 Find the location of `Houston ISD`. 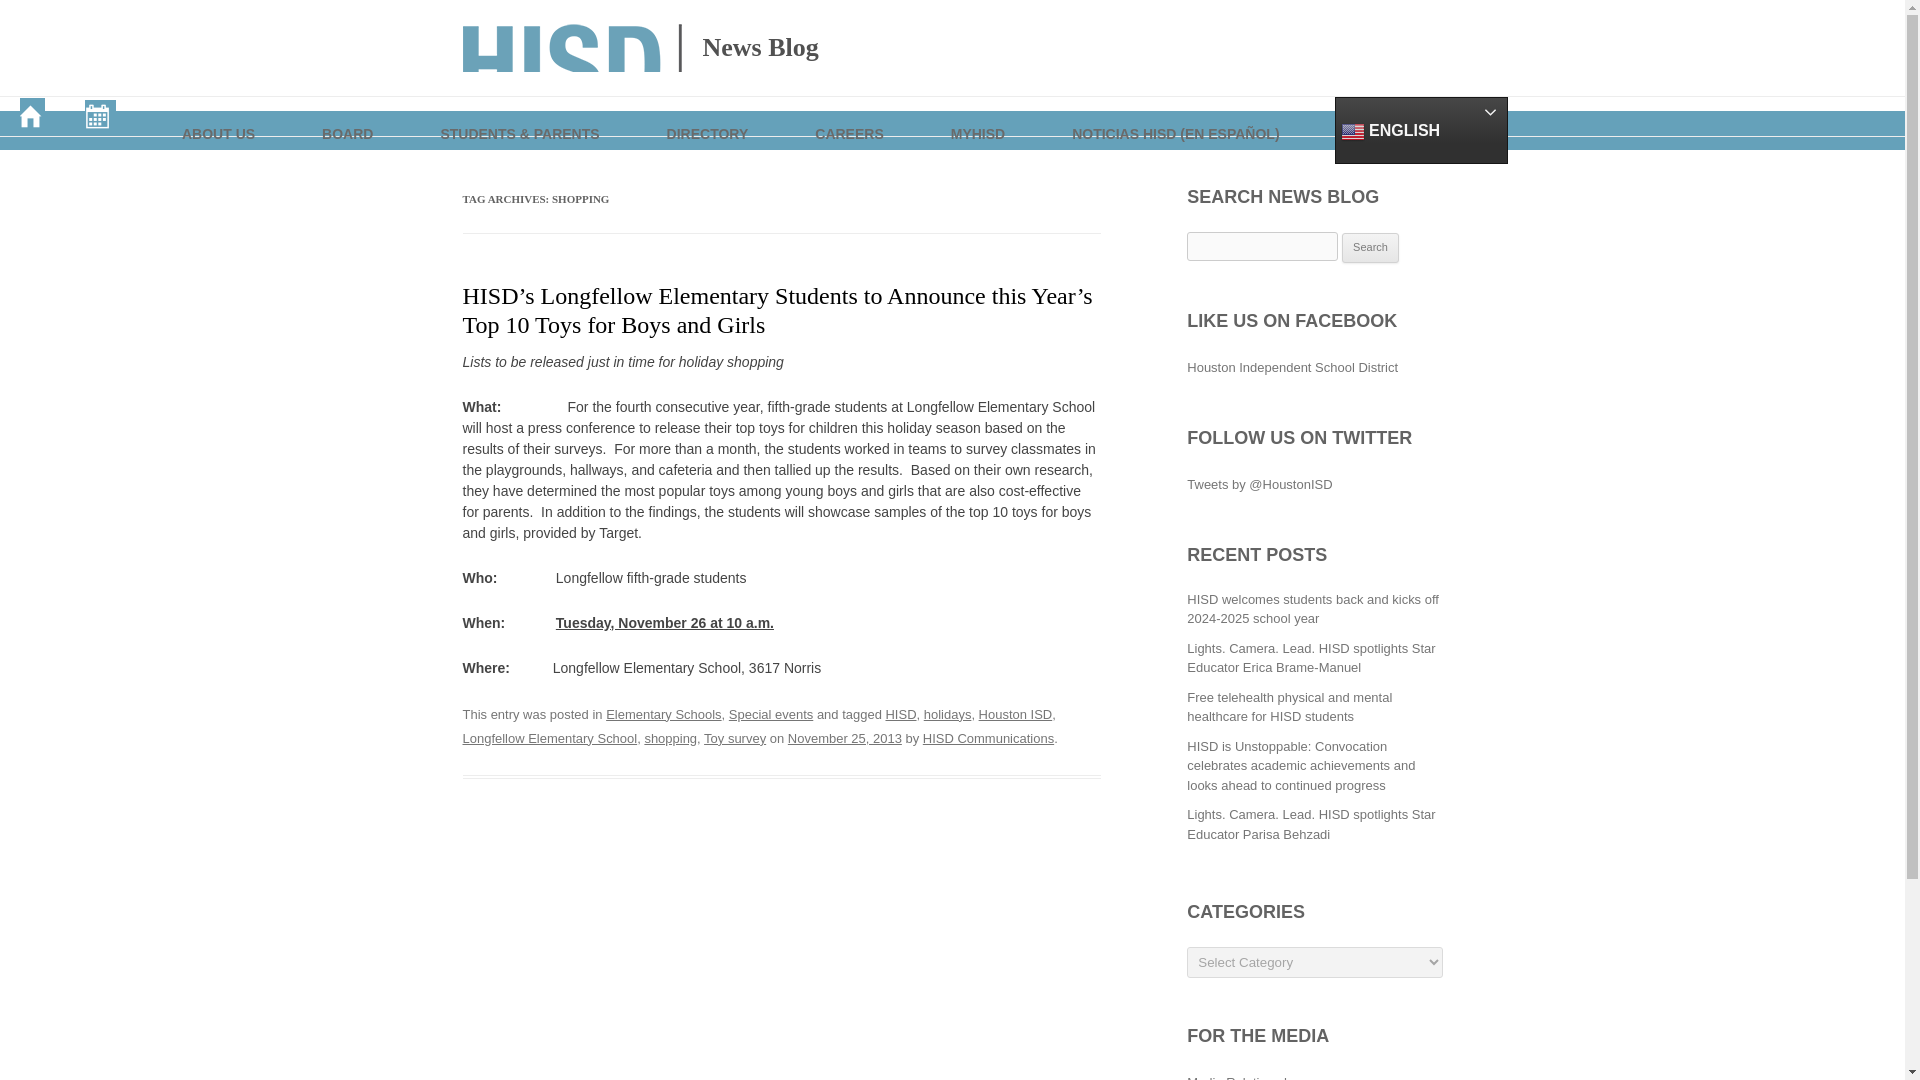

Houston ISD is located at coordinates (1016, 714).